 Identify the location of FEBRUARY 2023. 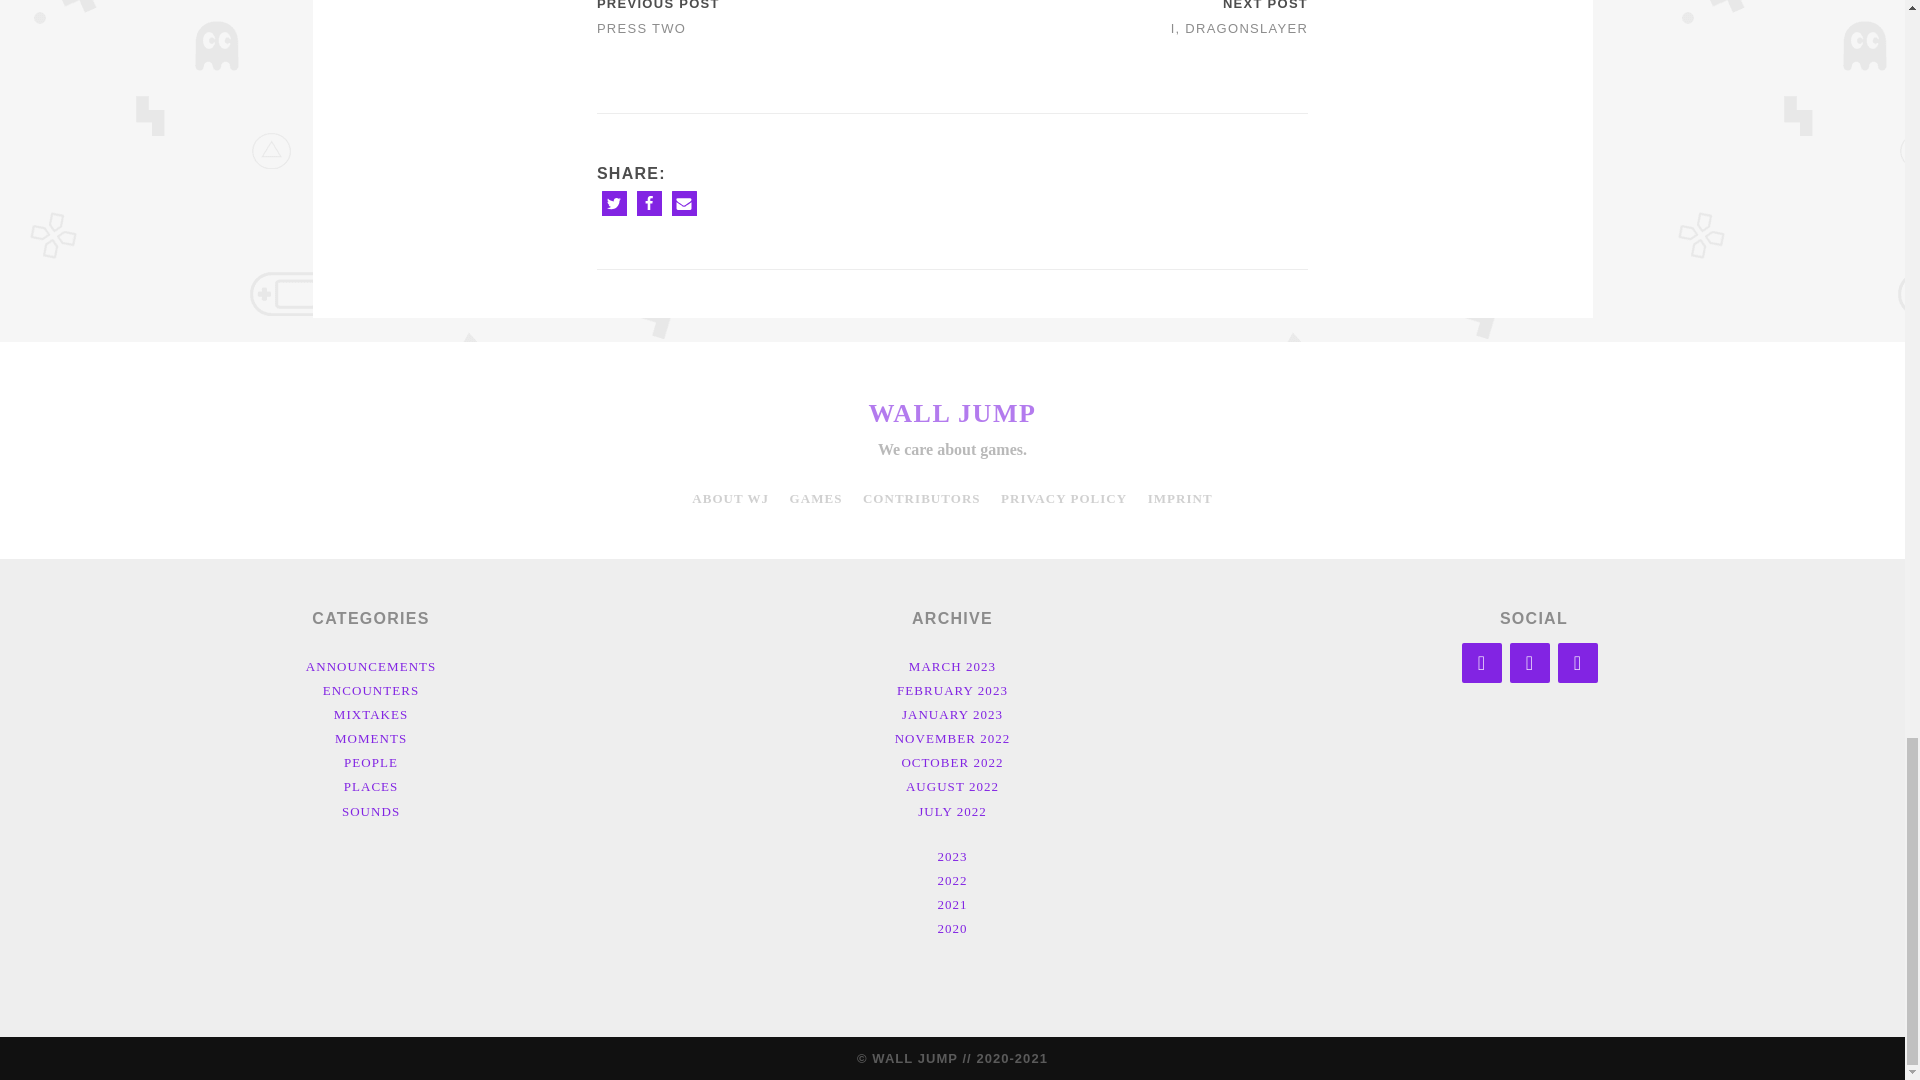
(952, 690).